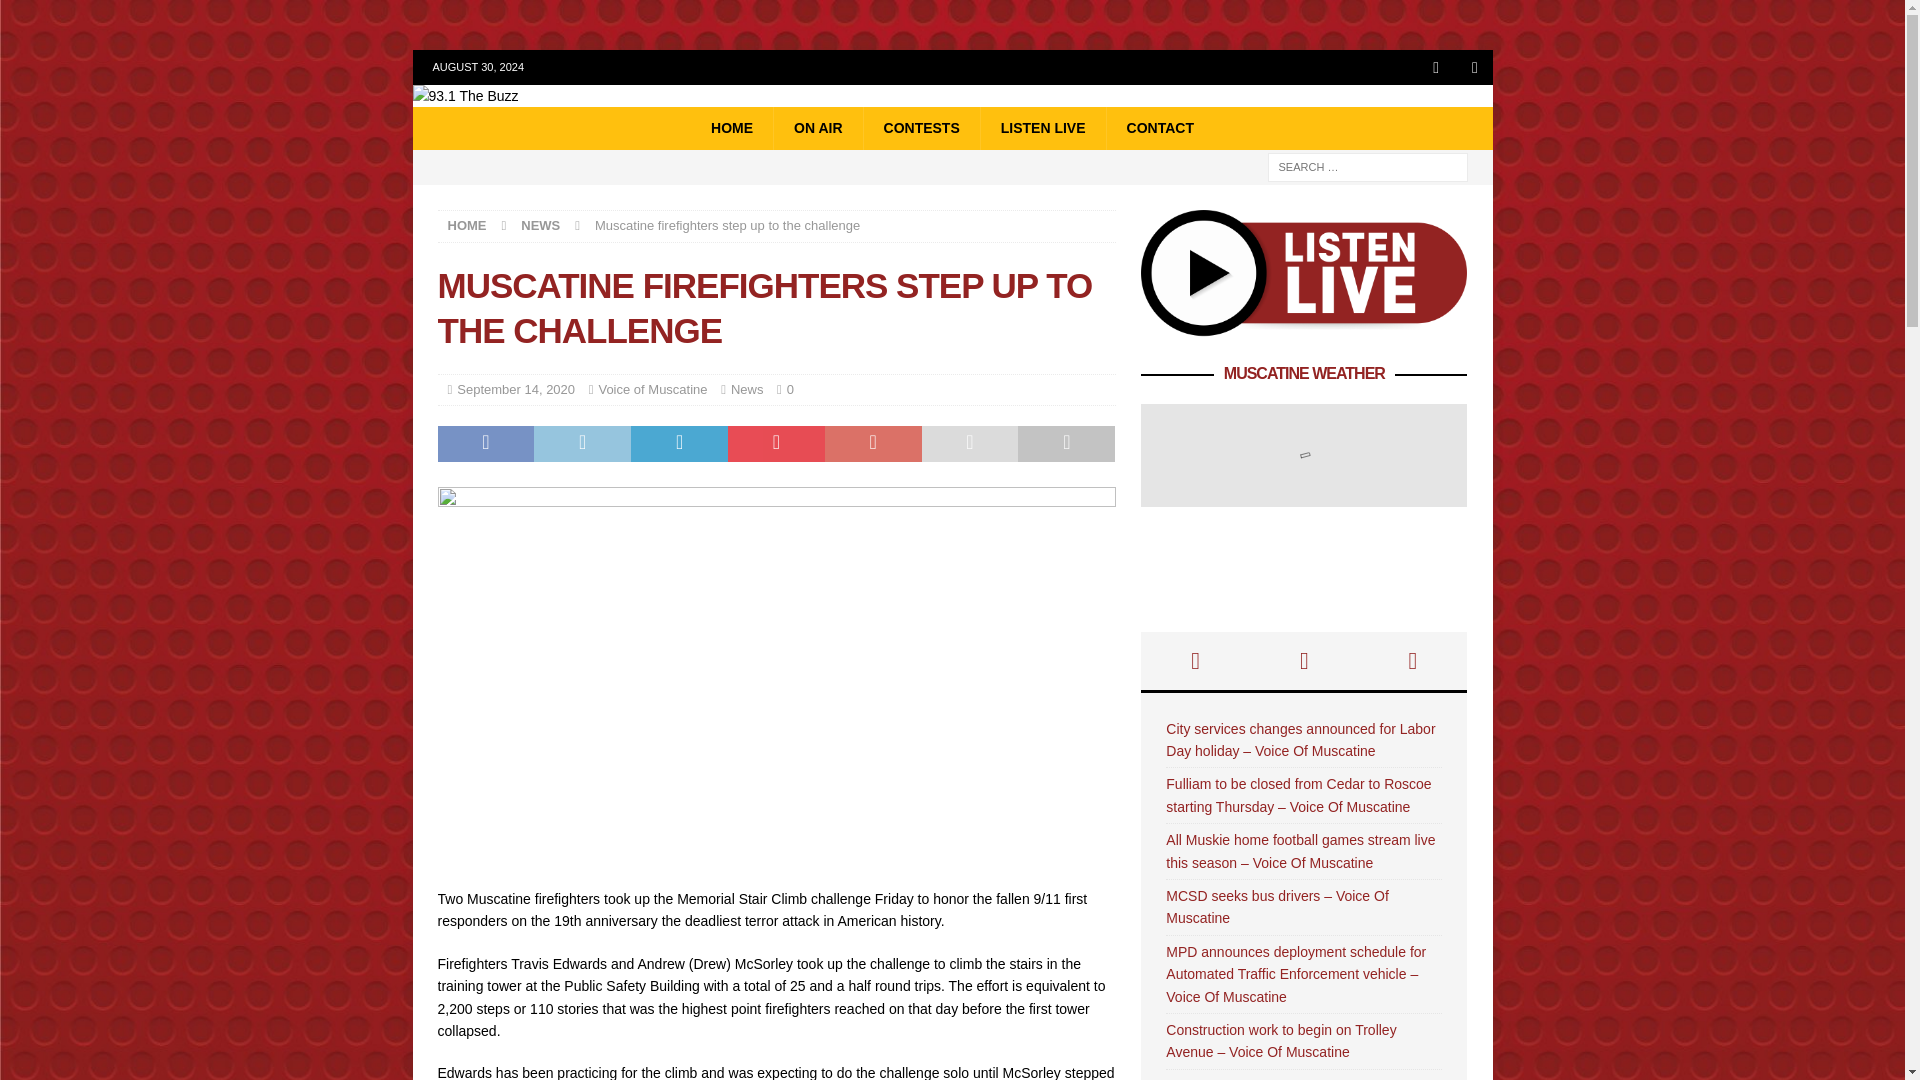 Image resolution: width=1920 pixels, height=1080 pixels. Describe the element at coordinates (1042, 128) in the screenshot. I see `LISTEN LIVE` at that location.